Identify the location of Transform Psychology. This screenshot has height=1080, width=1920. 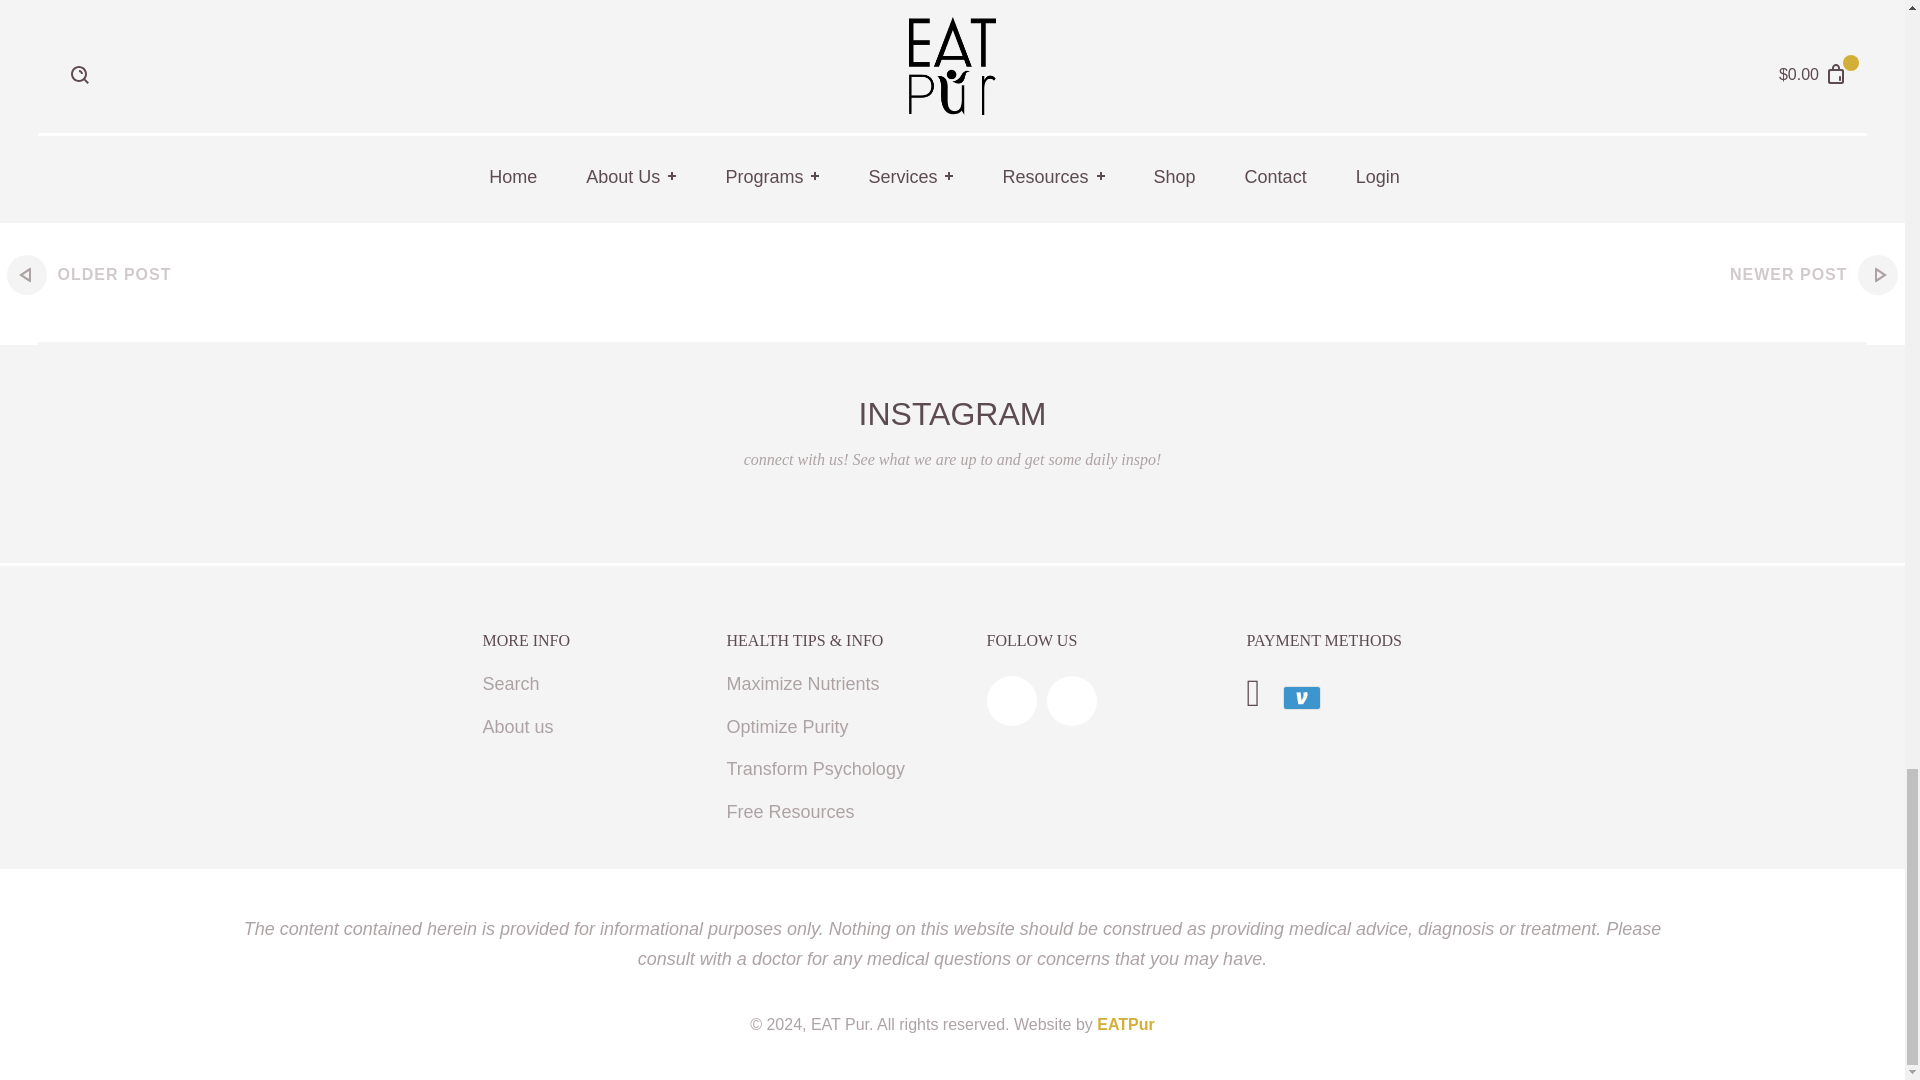
(814, 769).